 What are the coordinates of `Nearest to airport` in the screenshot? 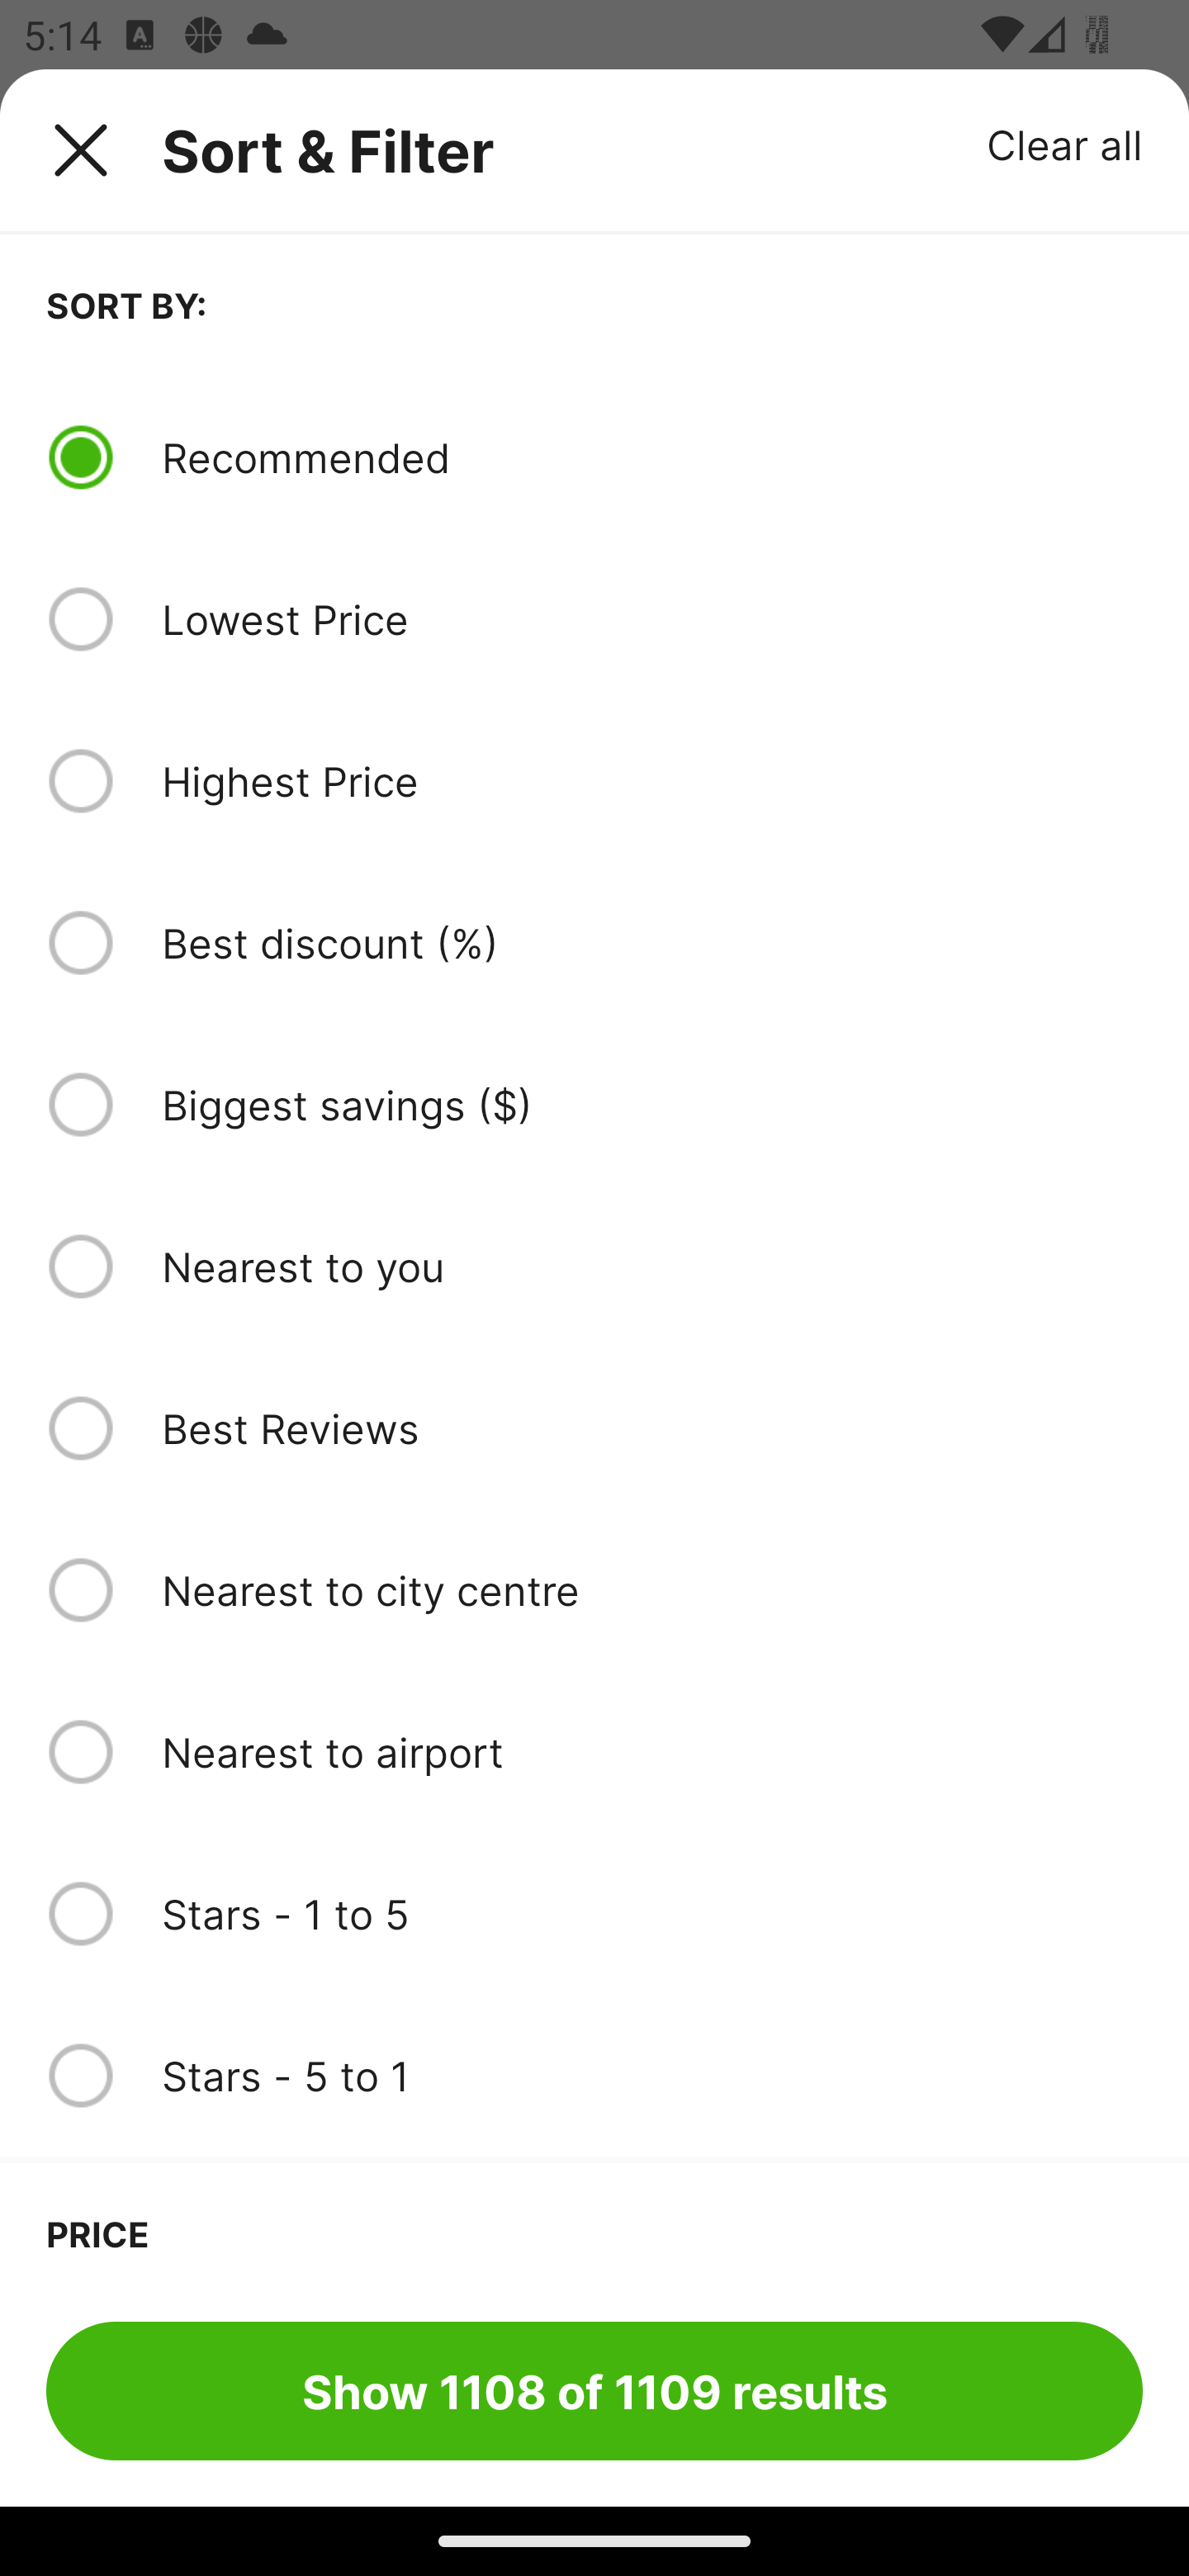 It's located at (651, 1751).